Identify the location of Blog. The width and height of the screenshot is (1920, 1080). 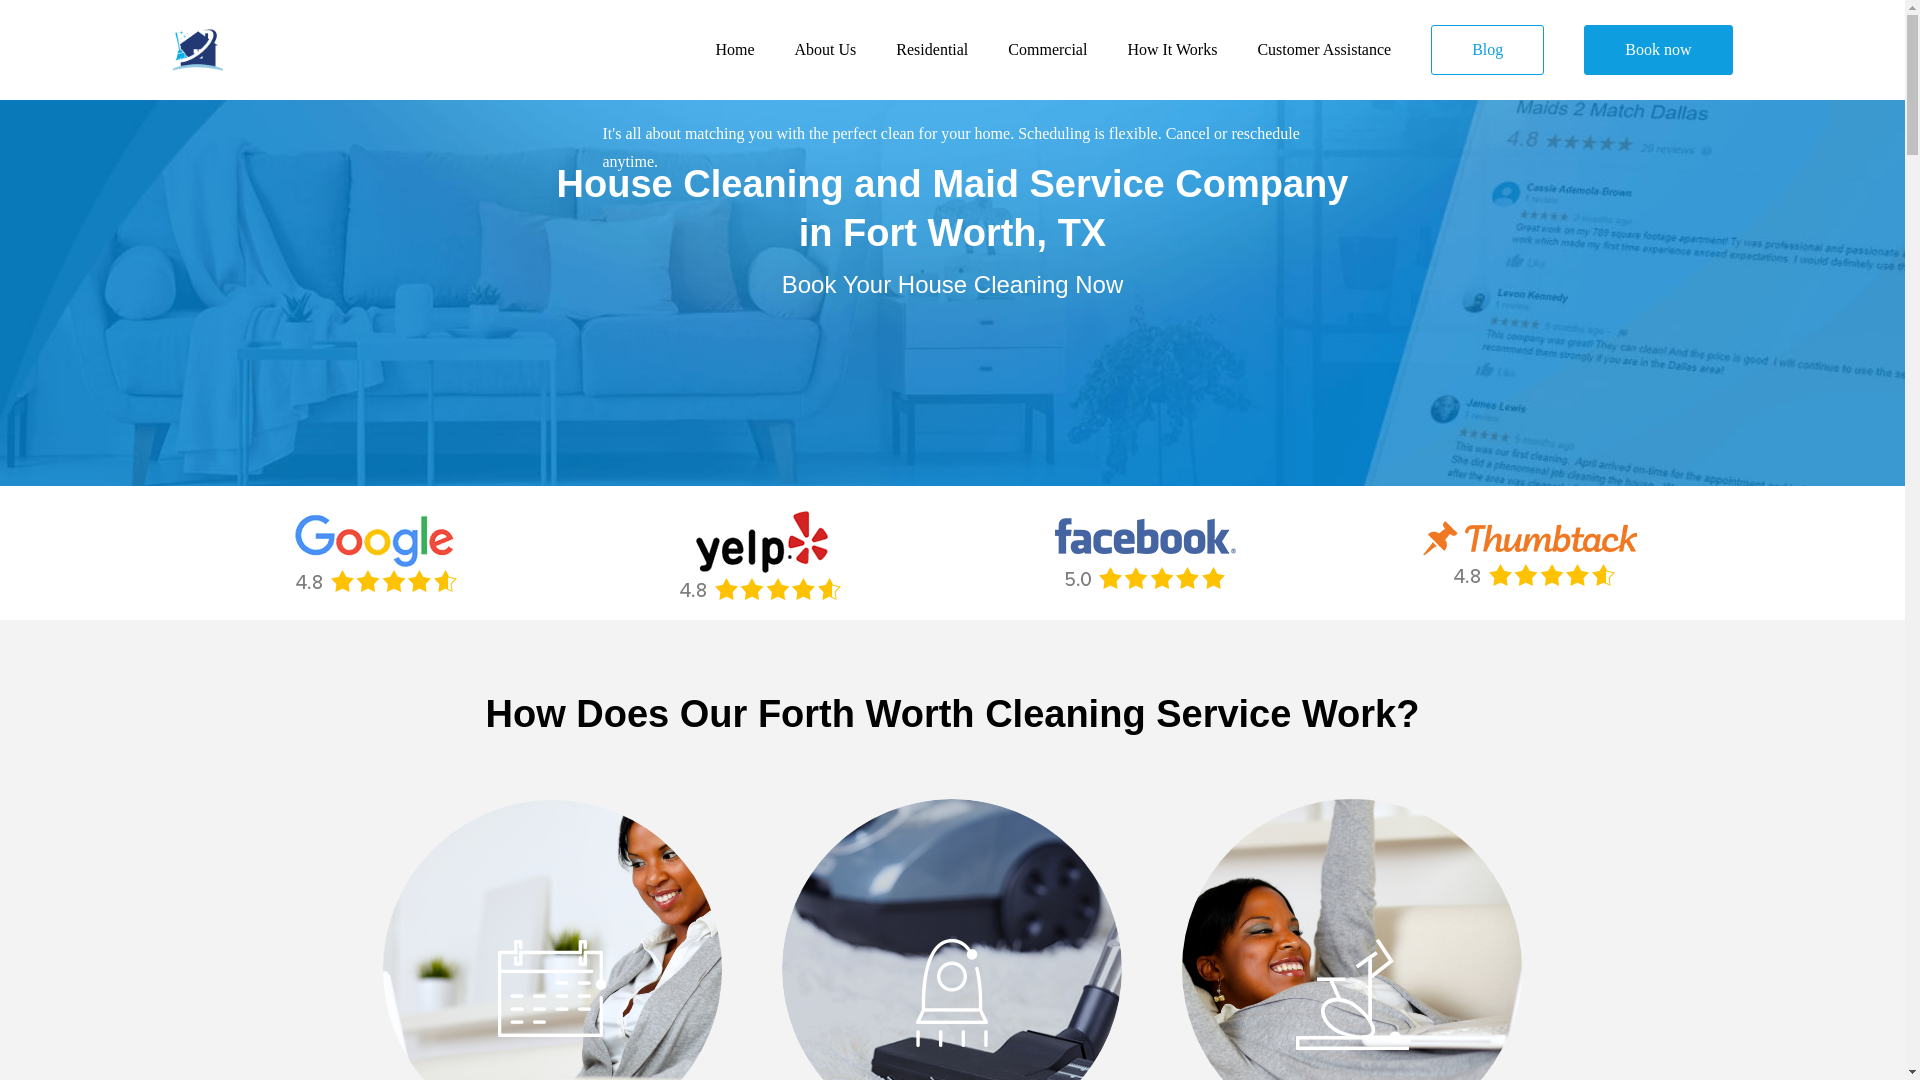
(1486, 49).